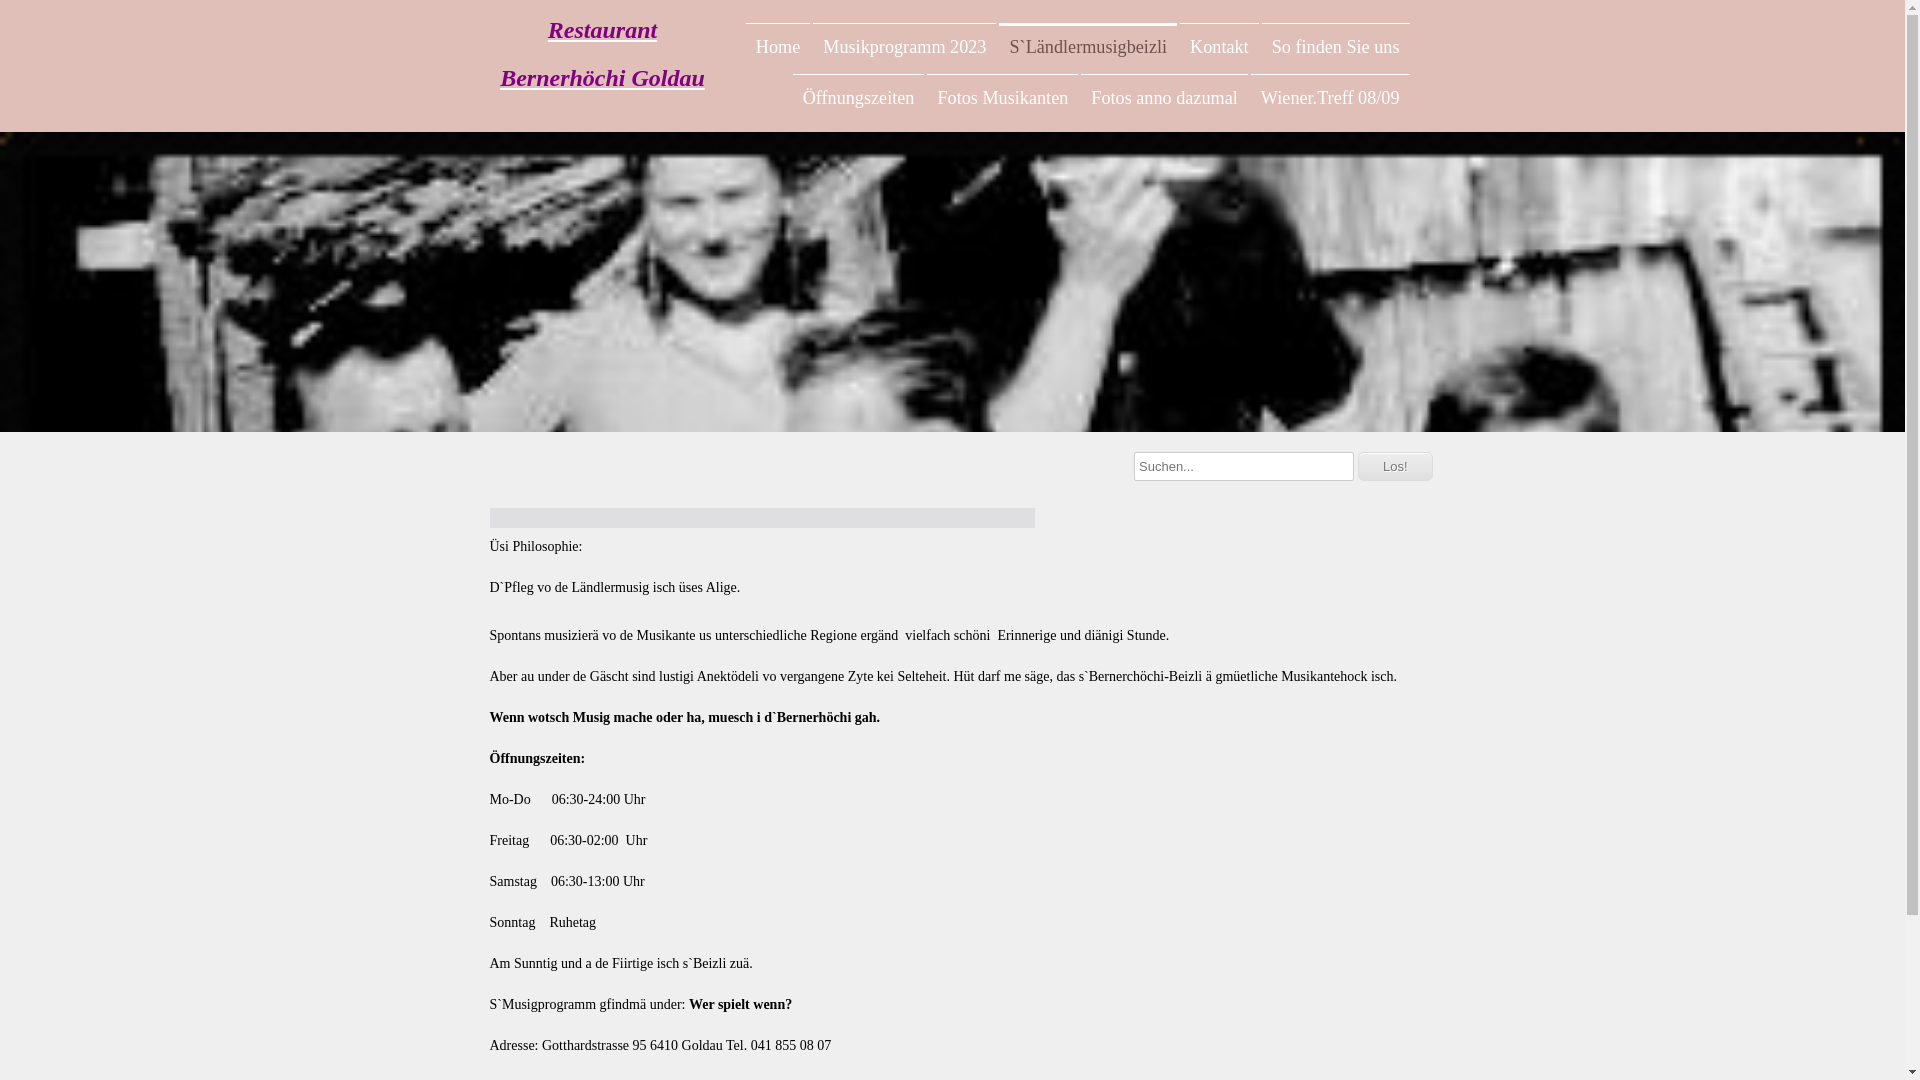 This screenshot has width=1920, height=1080. Describe the element at coordinates (1164, 98) in the screenshot. I see `Fotos anno dazumal` at that location.